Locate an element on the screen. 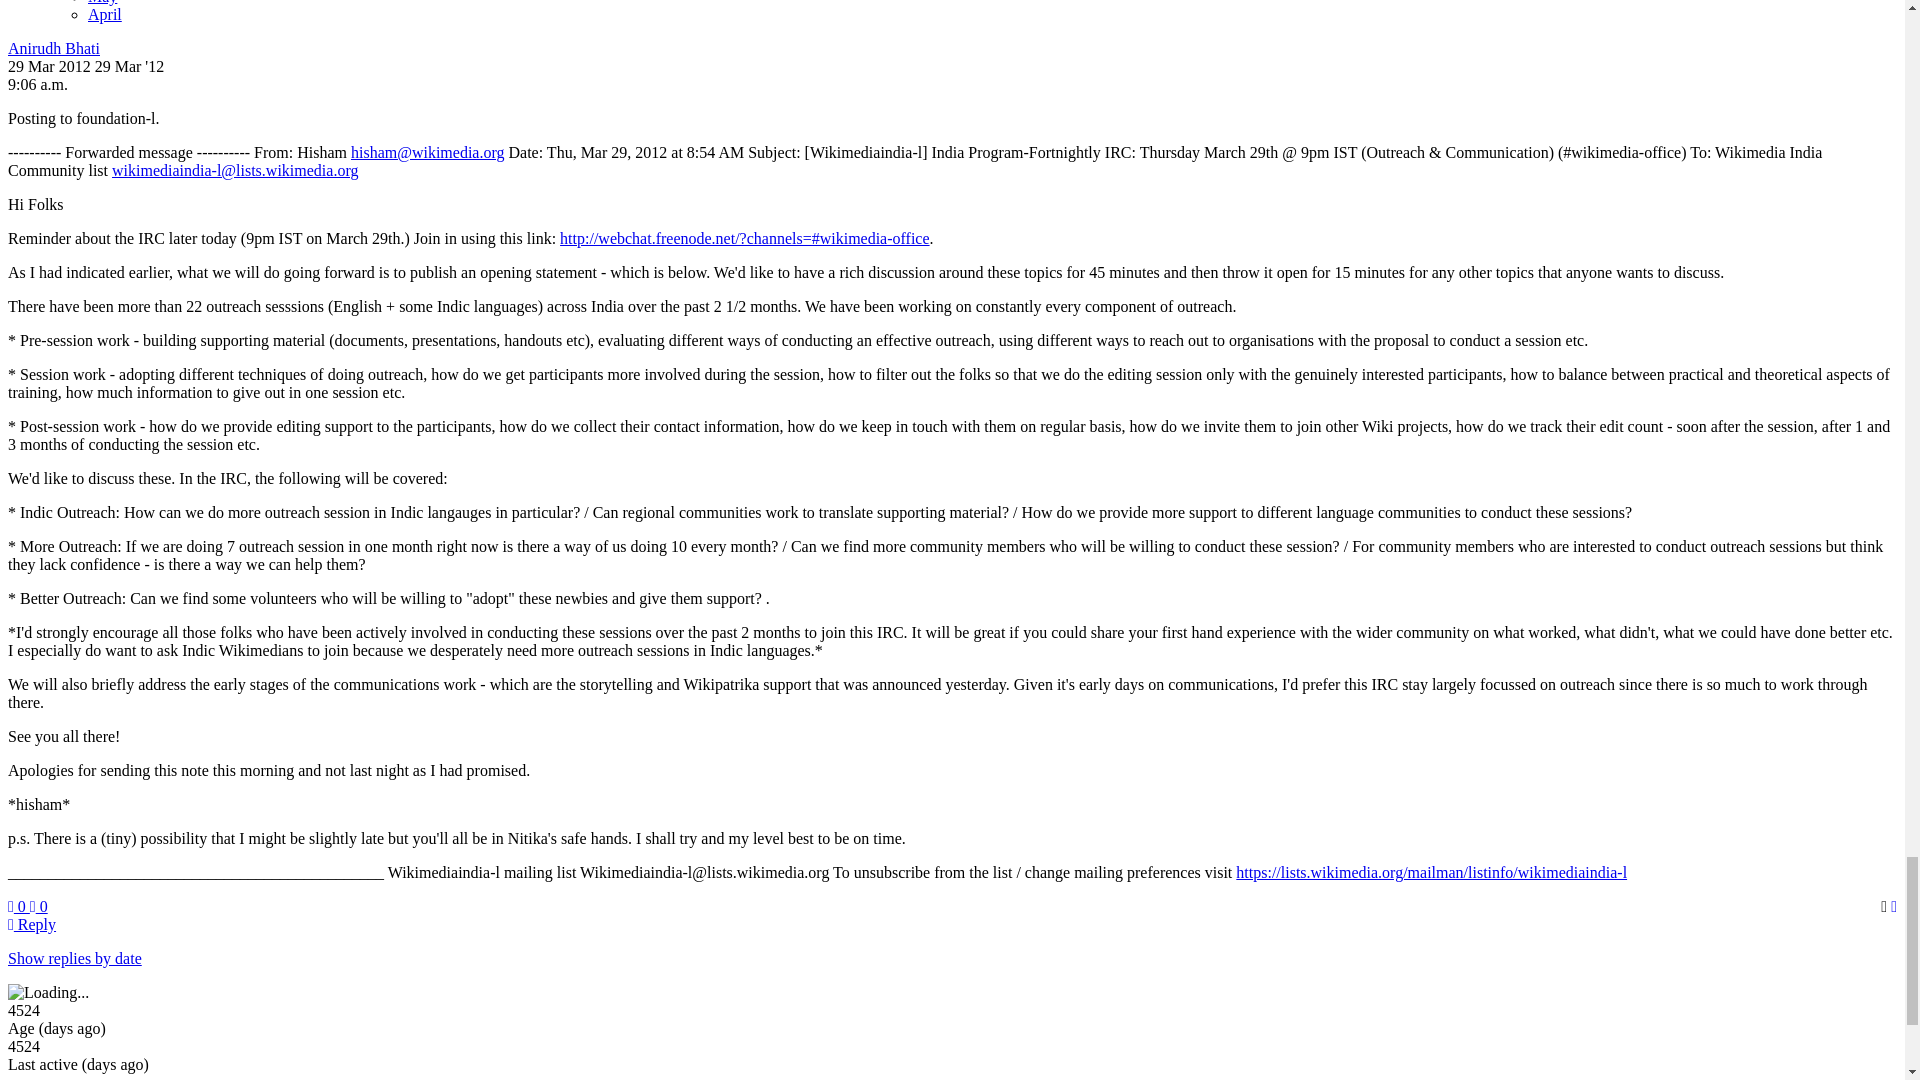 This screenshot has height=1080, width=1920. You must be logged-in to vote. is located at coordinates (18, 906).